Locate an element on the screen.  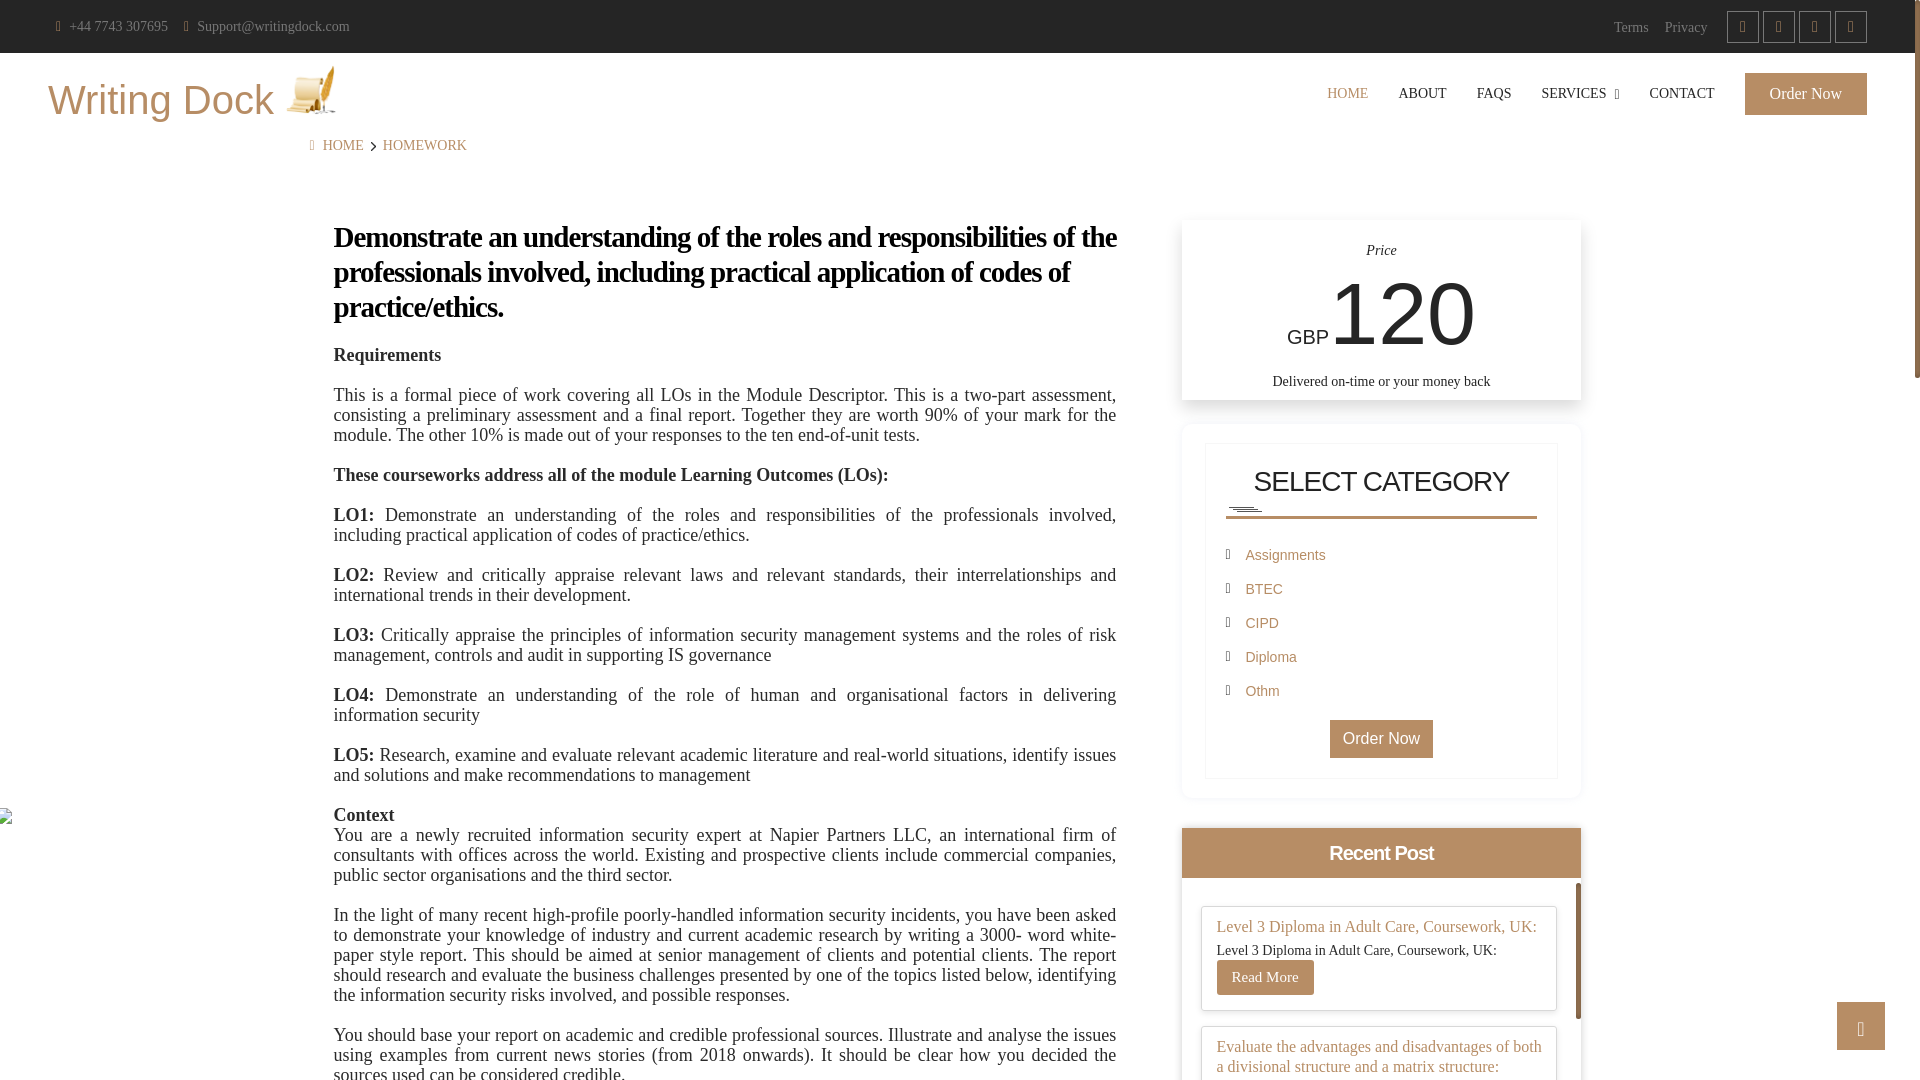
SERVICES is located at coordinates (1580, 94).